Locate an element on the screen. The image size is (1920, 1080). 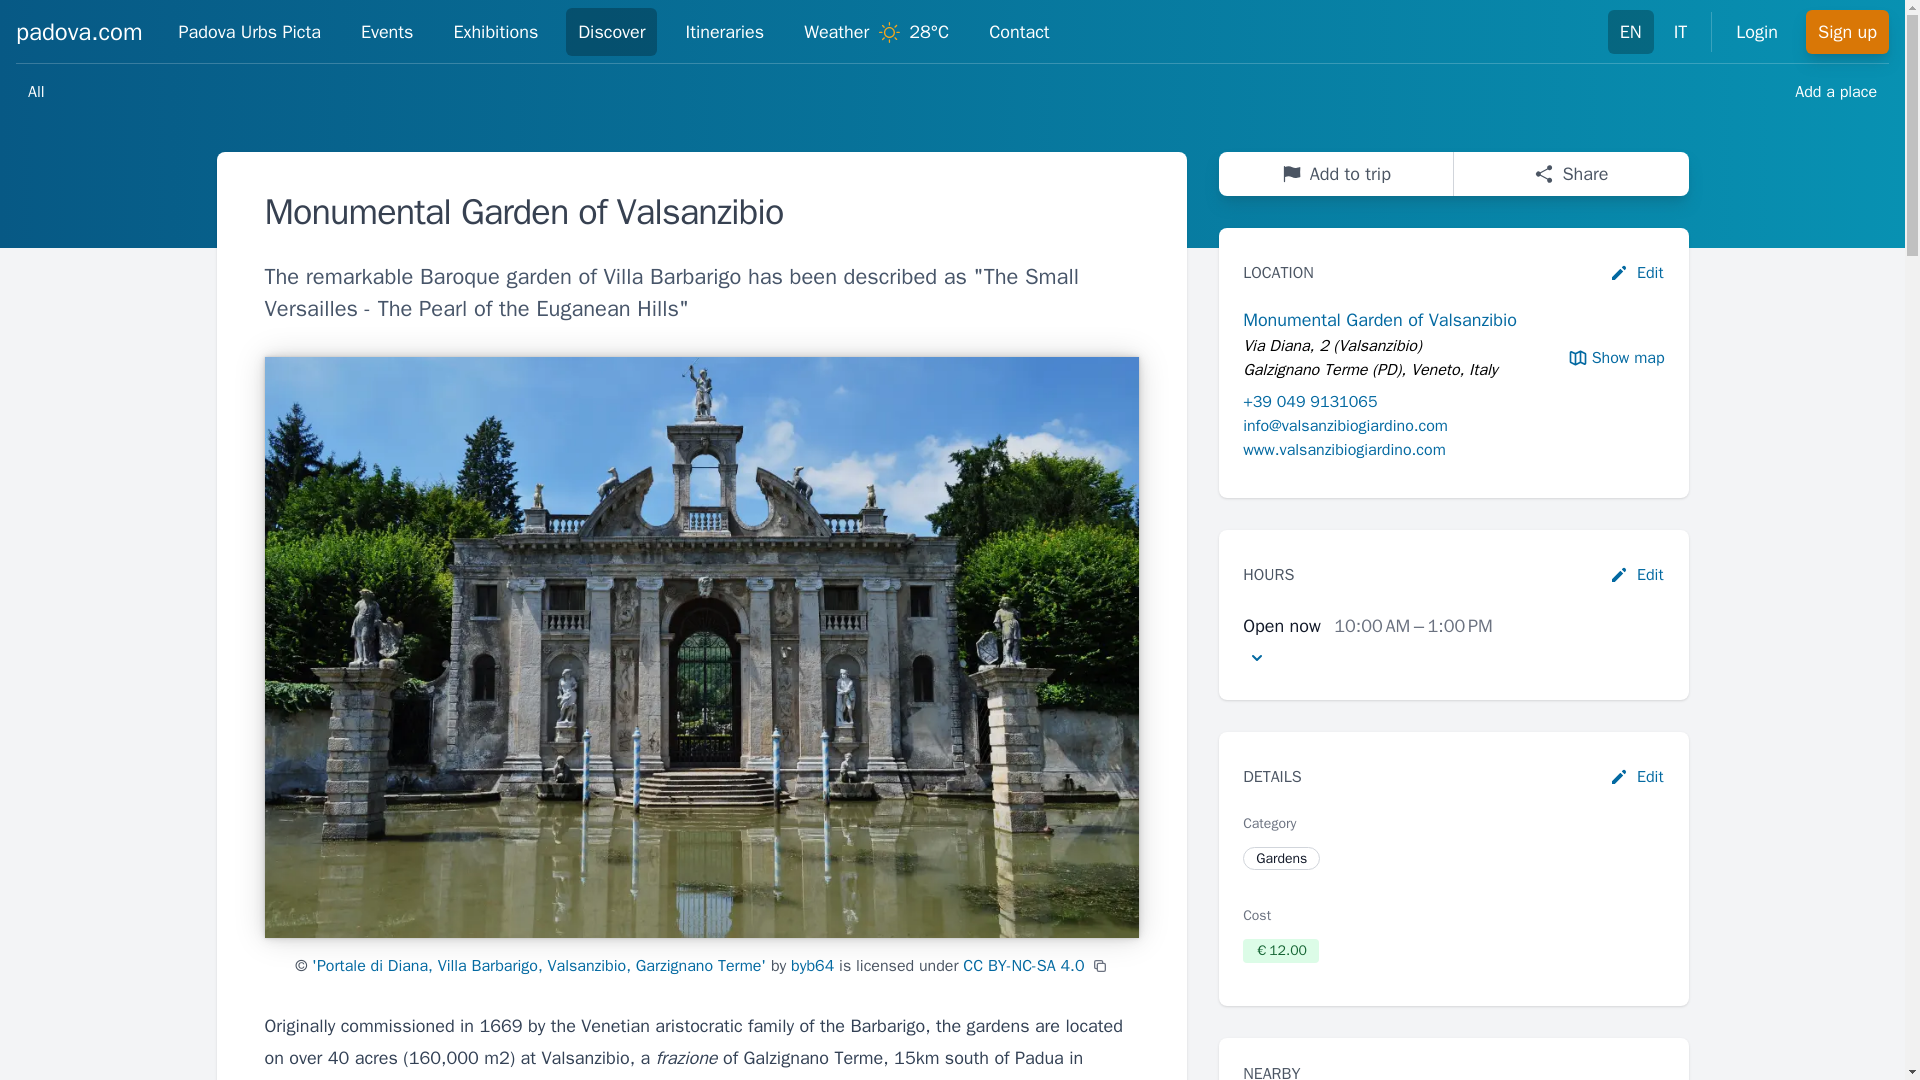
Events is located at coordinates (388, 32).